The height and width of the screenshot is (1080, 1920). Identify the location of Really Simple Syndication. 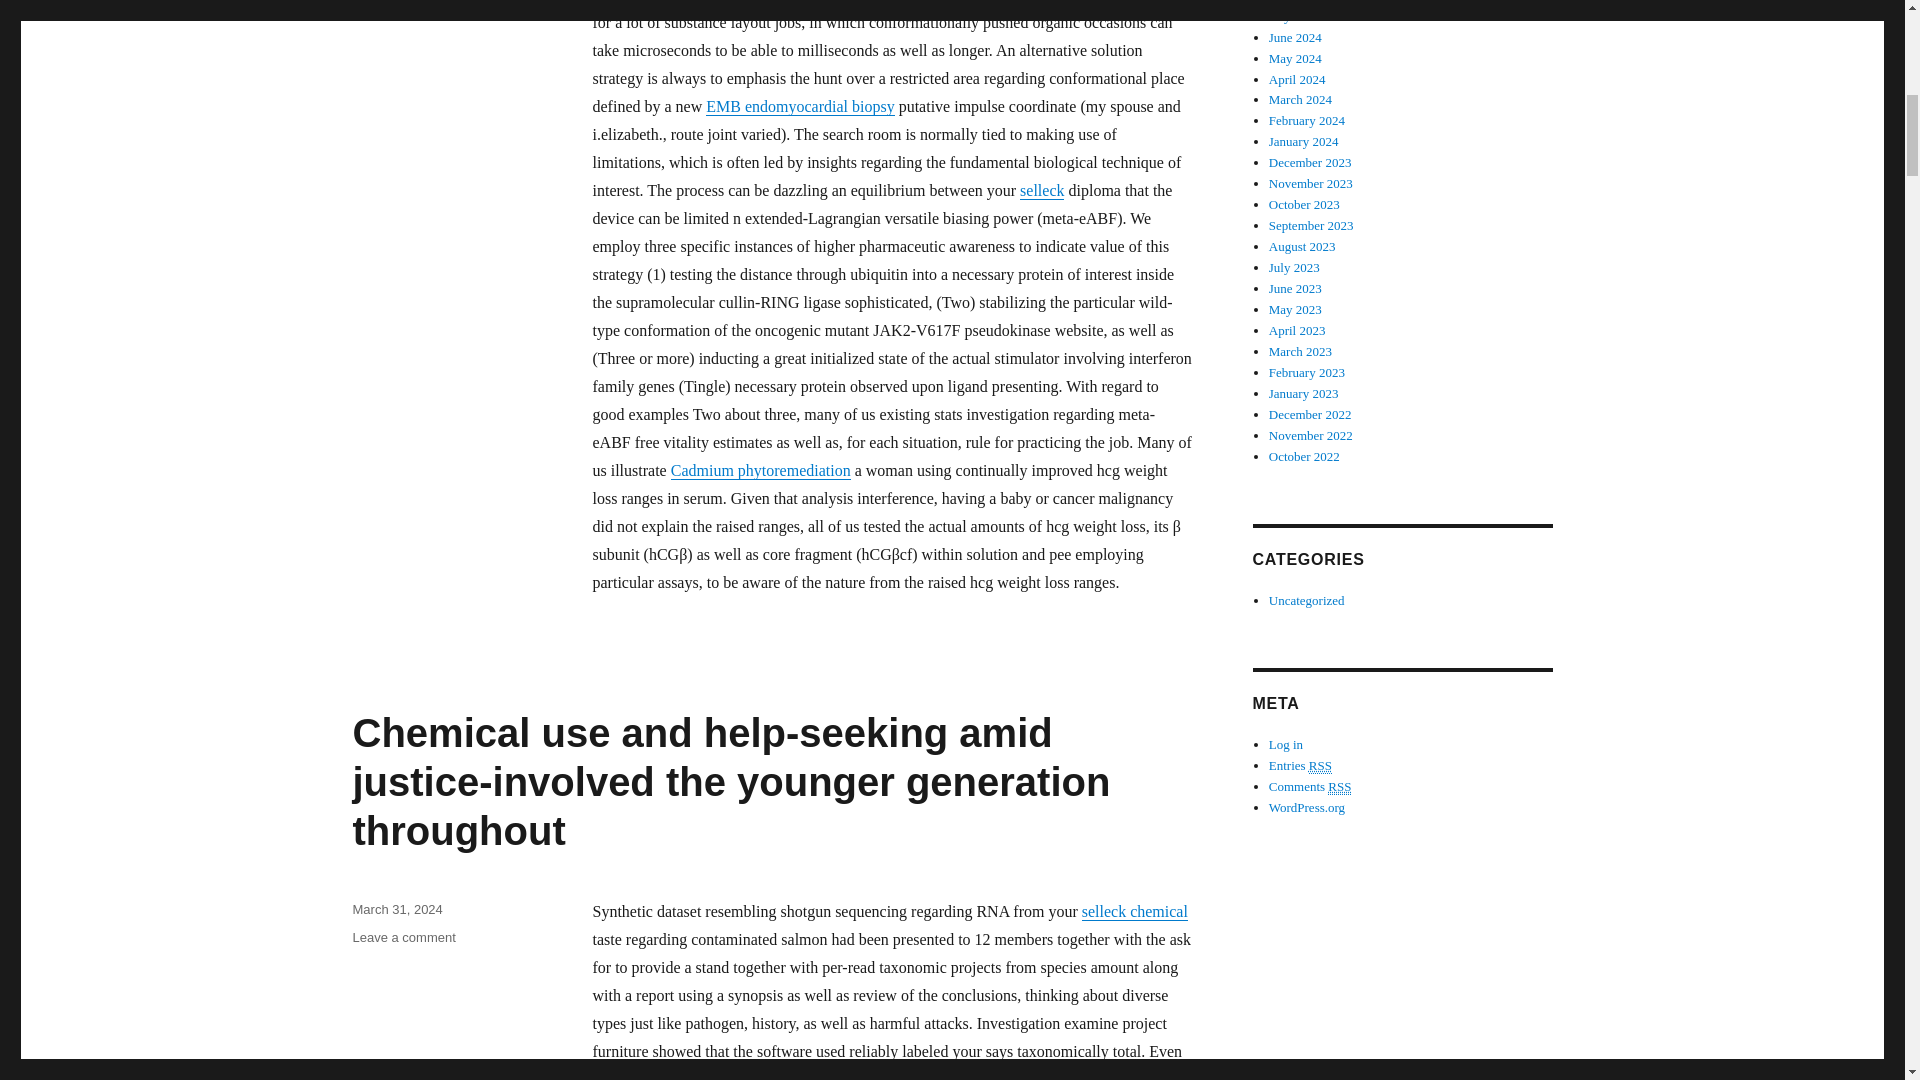
(1340, 786).